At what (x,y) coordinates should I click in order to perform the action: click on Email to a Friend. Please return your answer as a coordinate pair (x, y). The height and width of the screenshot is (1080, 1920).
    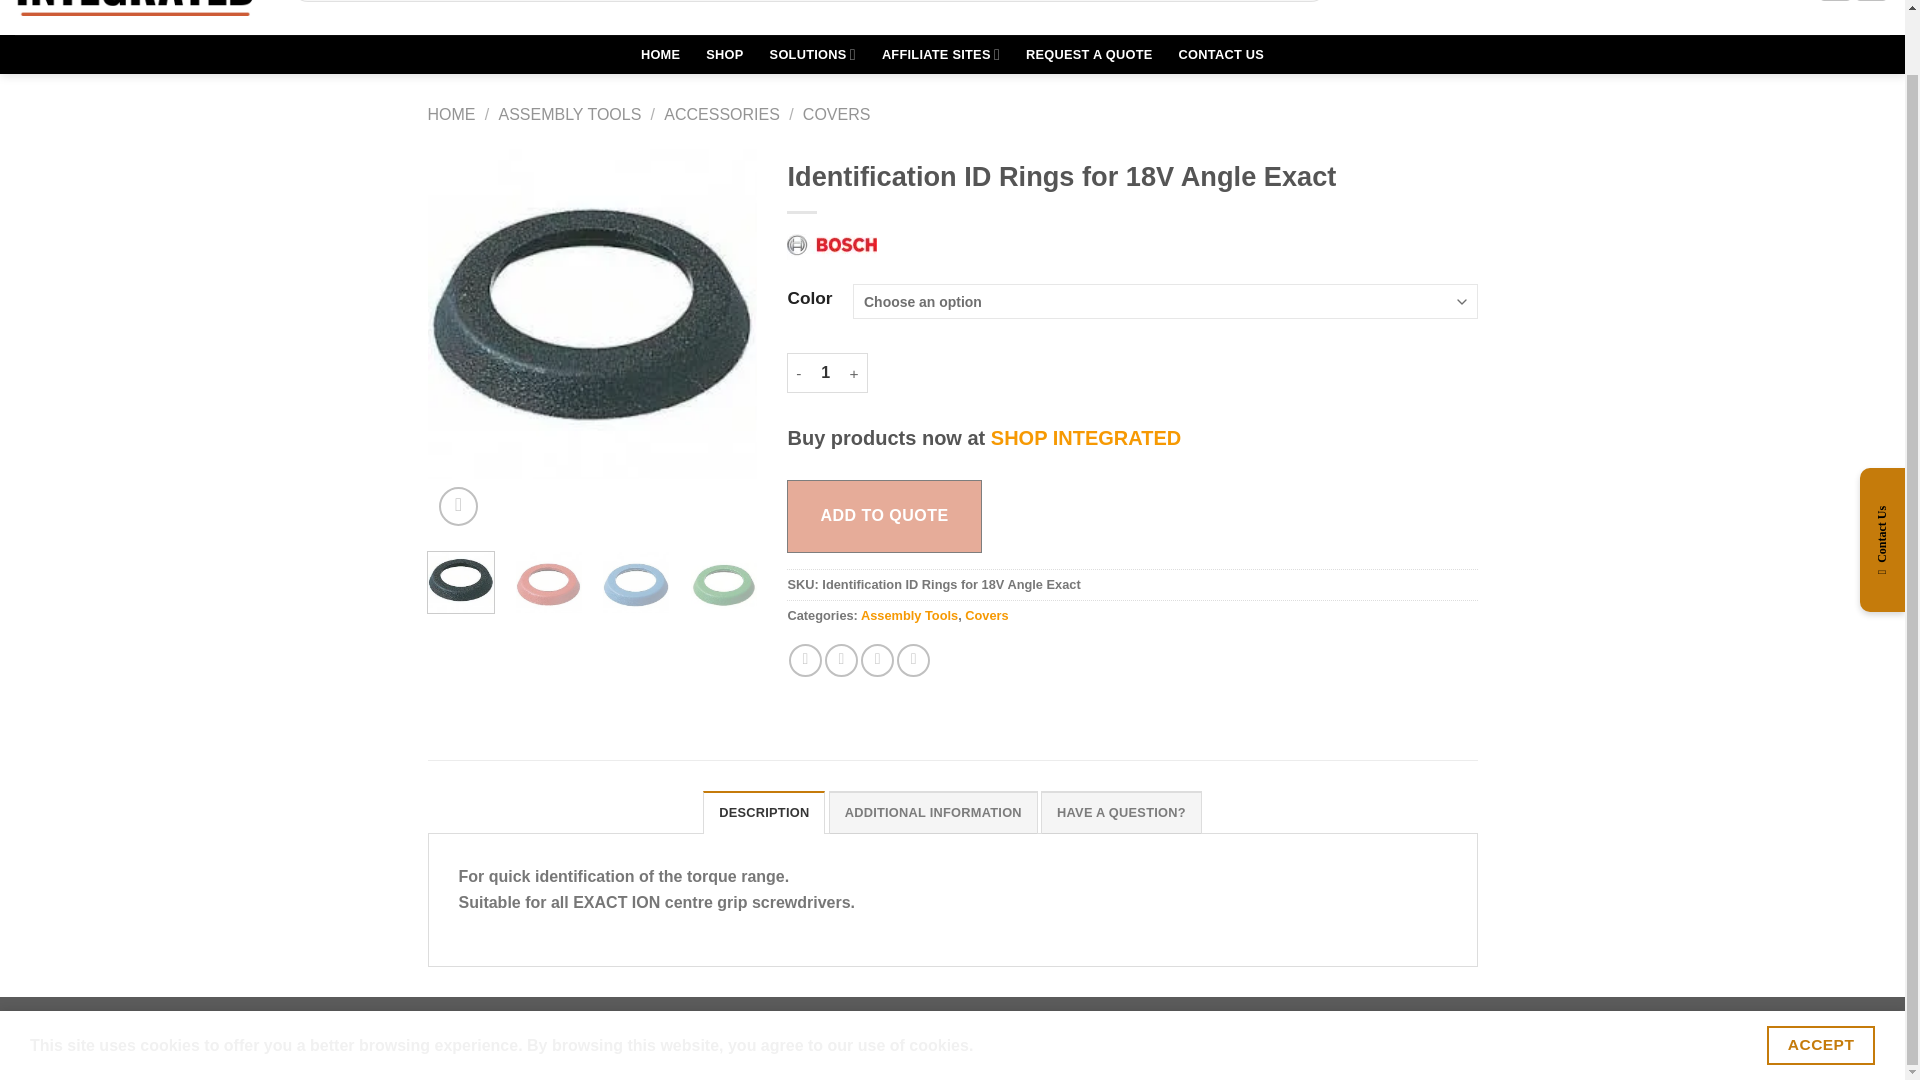
    Looking at the image, I should click on (877, 660).